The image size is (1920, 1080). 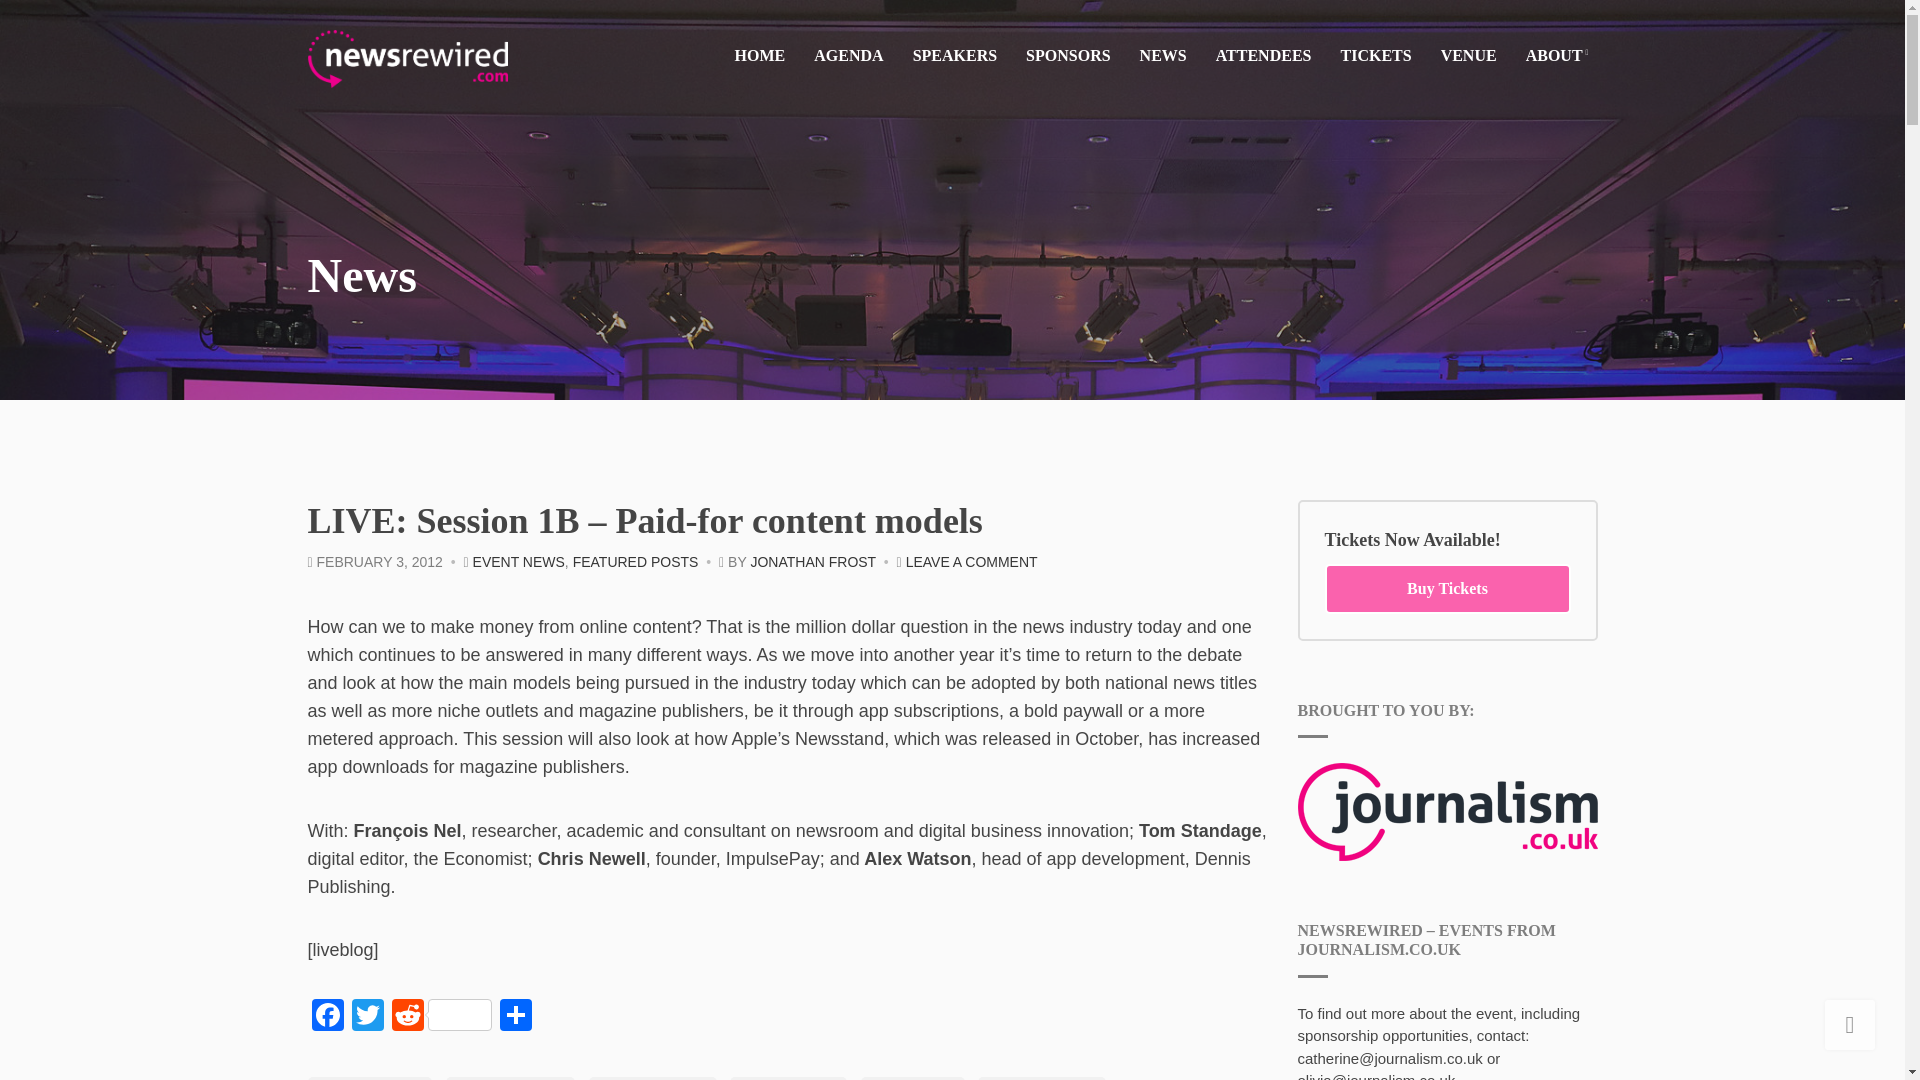 I want to click on Twitter, so click(x=367, y=1017).